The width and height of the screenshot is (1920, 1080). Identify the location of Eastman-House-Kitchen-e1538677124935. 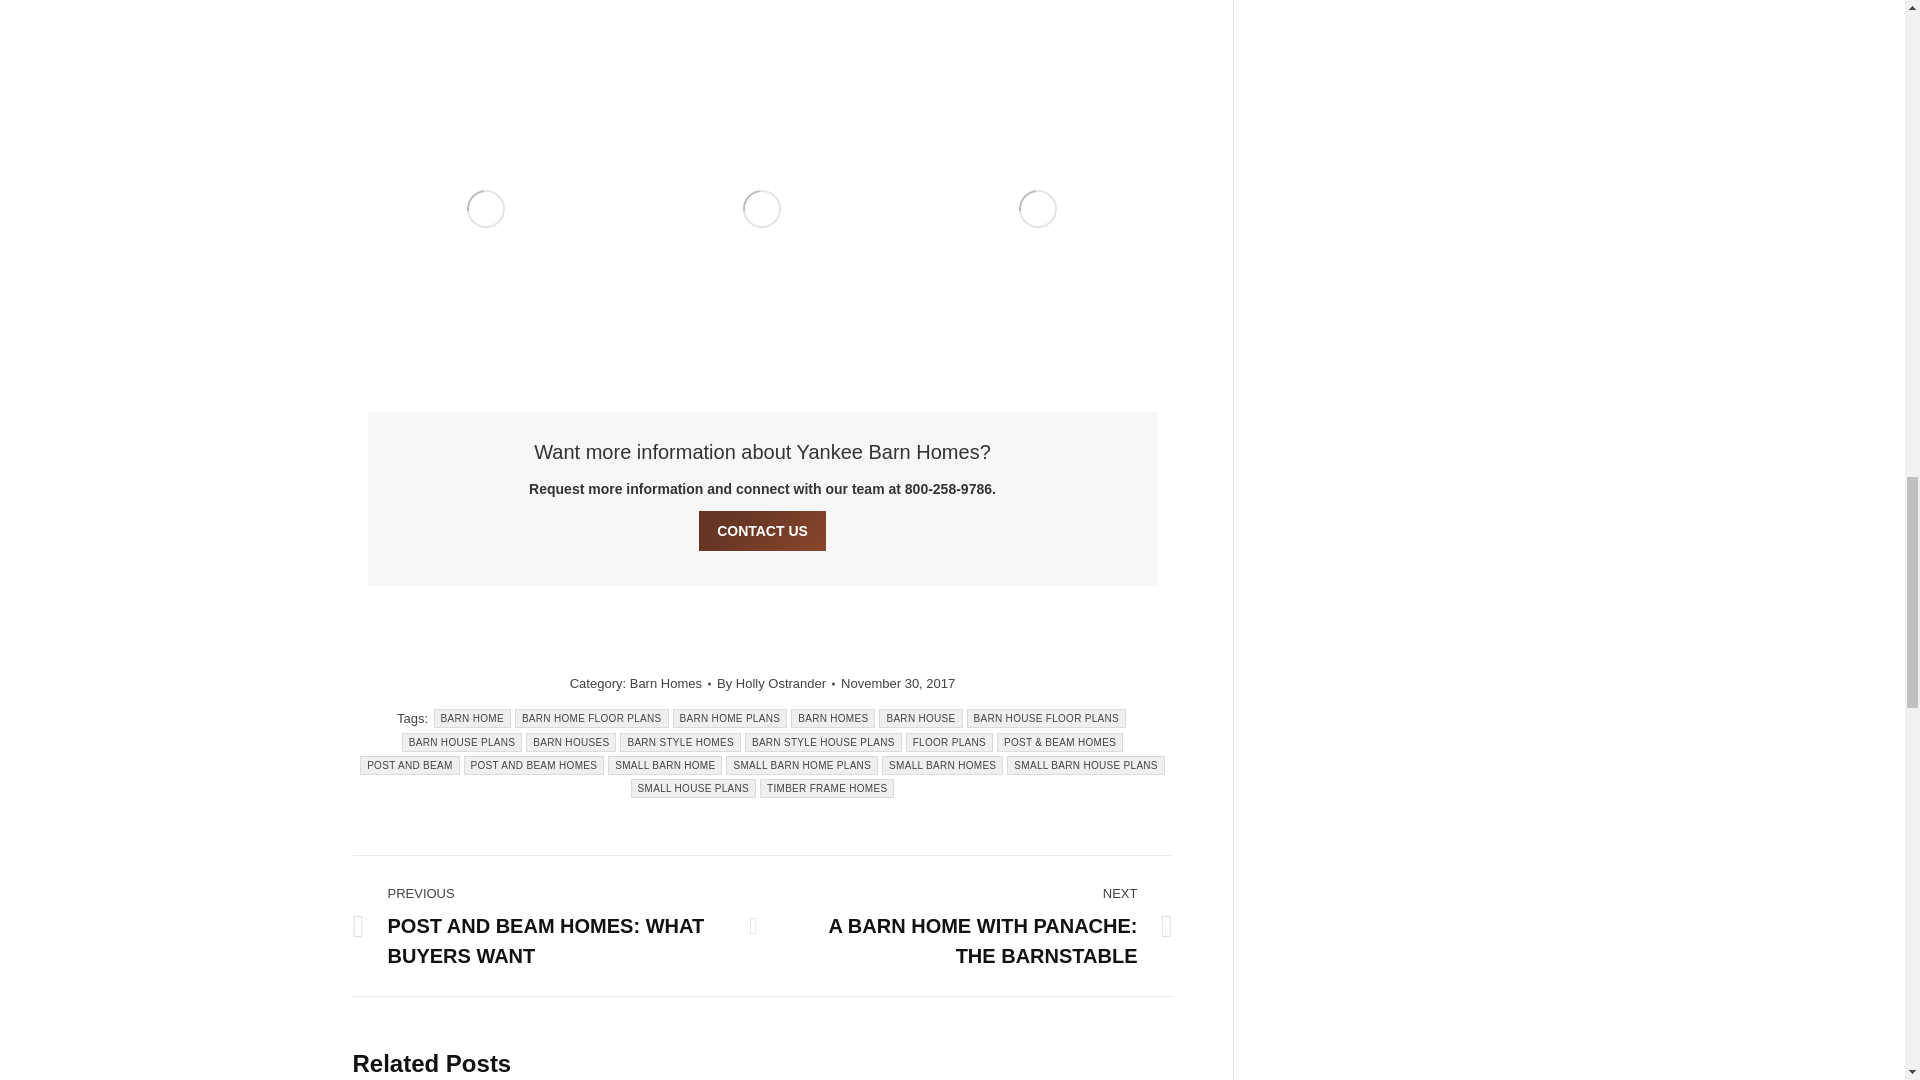
(484, 32).